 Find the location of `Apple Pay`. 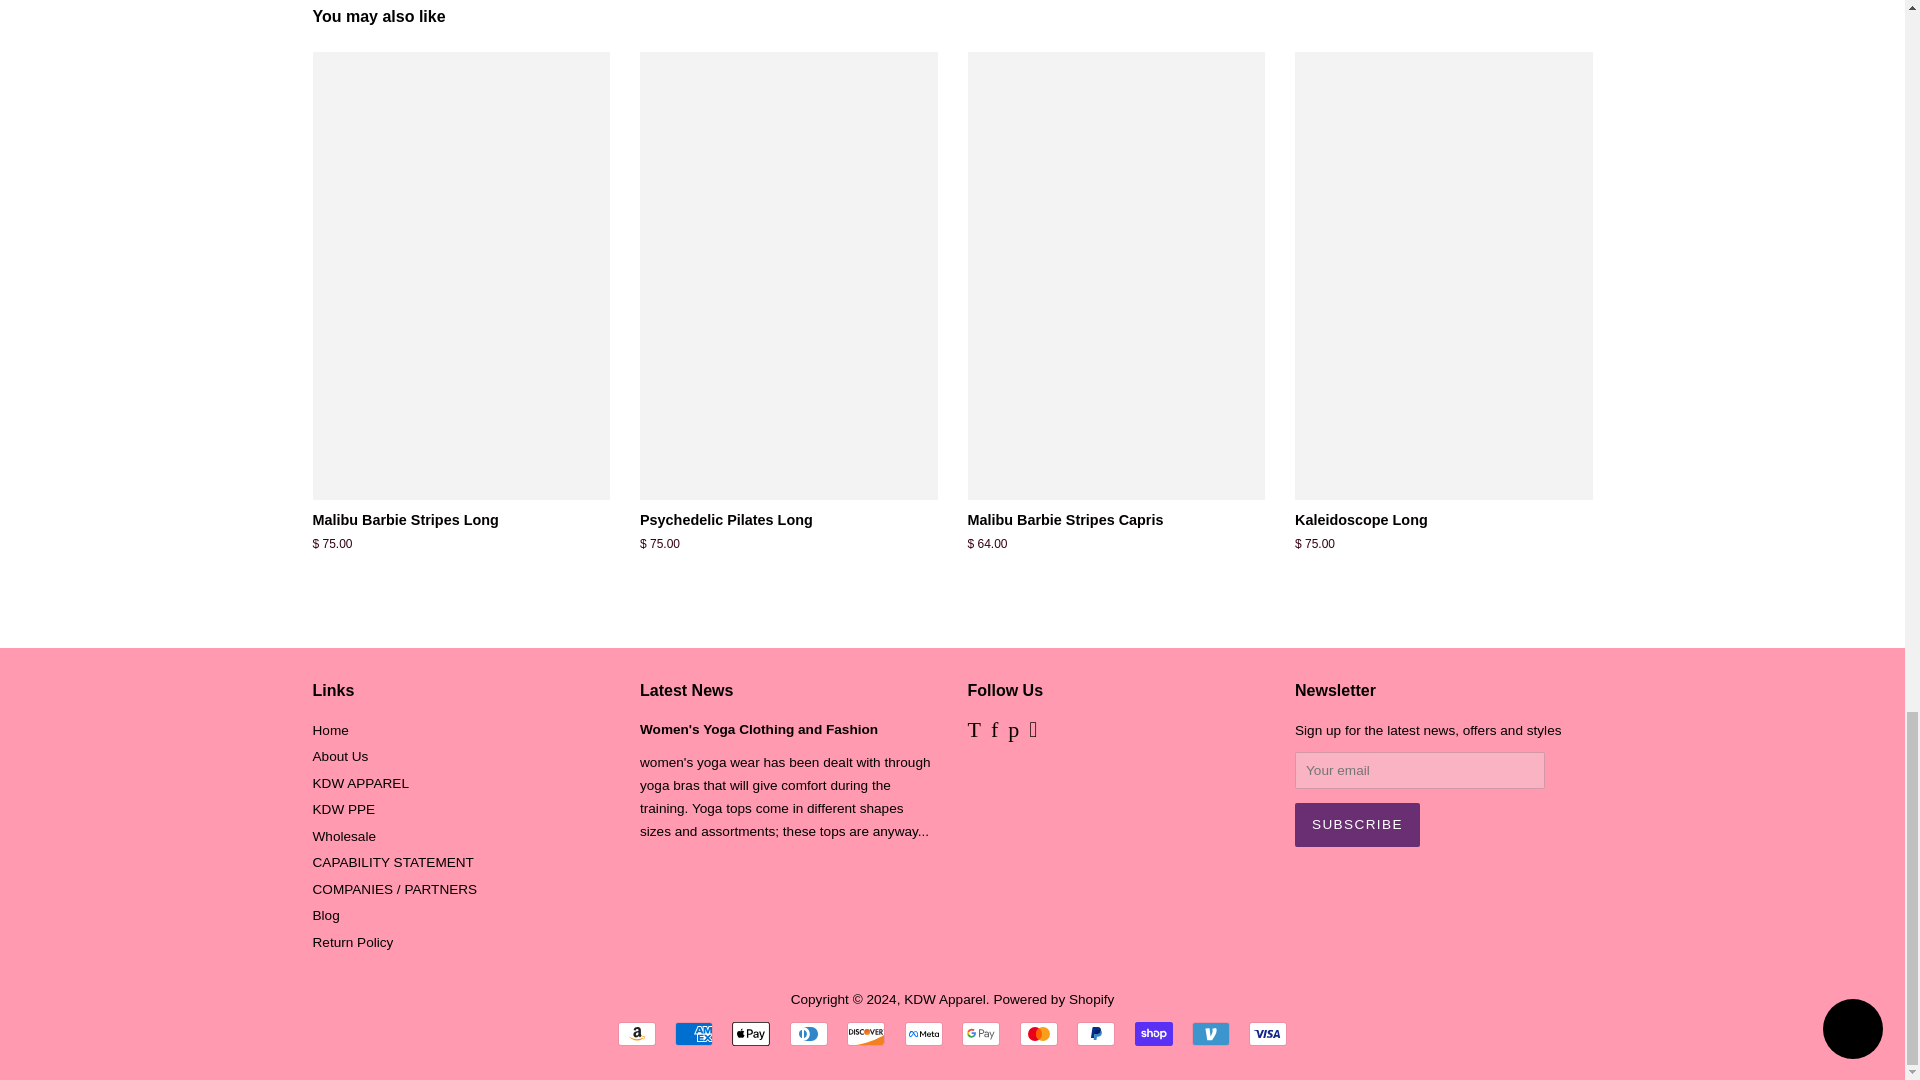

Apple Pay is located at coordinates (750, 1034).